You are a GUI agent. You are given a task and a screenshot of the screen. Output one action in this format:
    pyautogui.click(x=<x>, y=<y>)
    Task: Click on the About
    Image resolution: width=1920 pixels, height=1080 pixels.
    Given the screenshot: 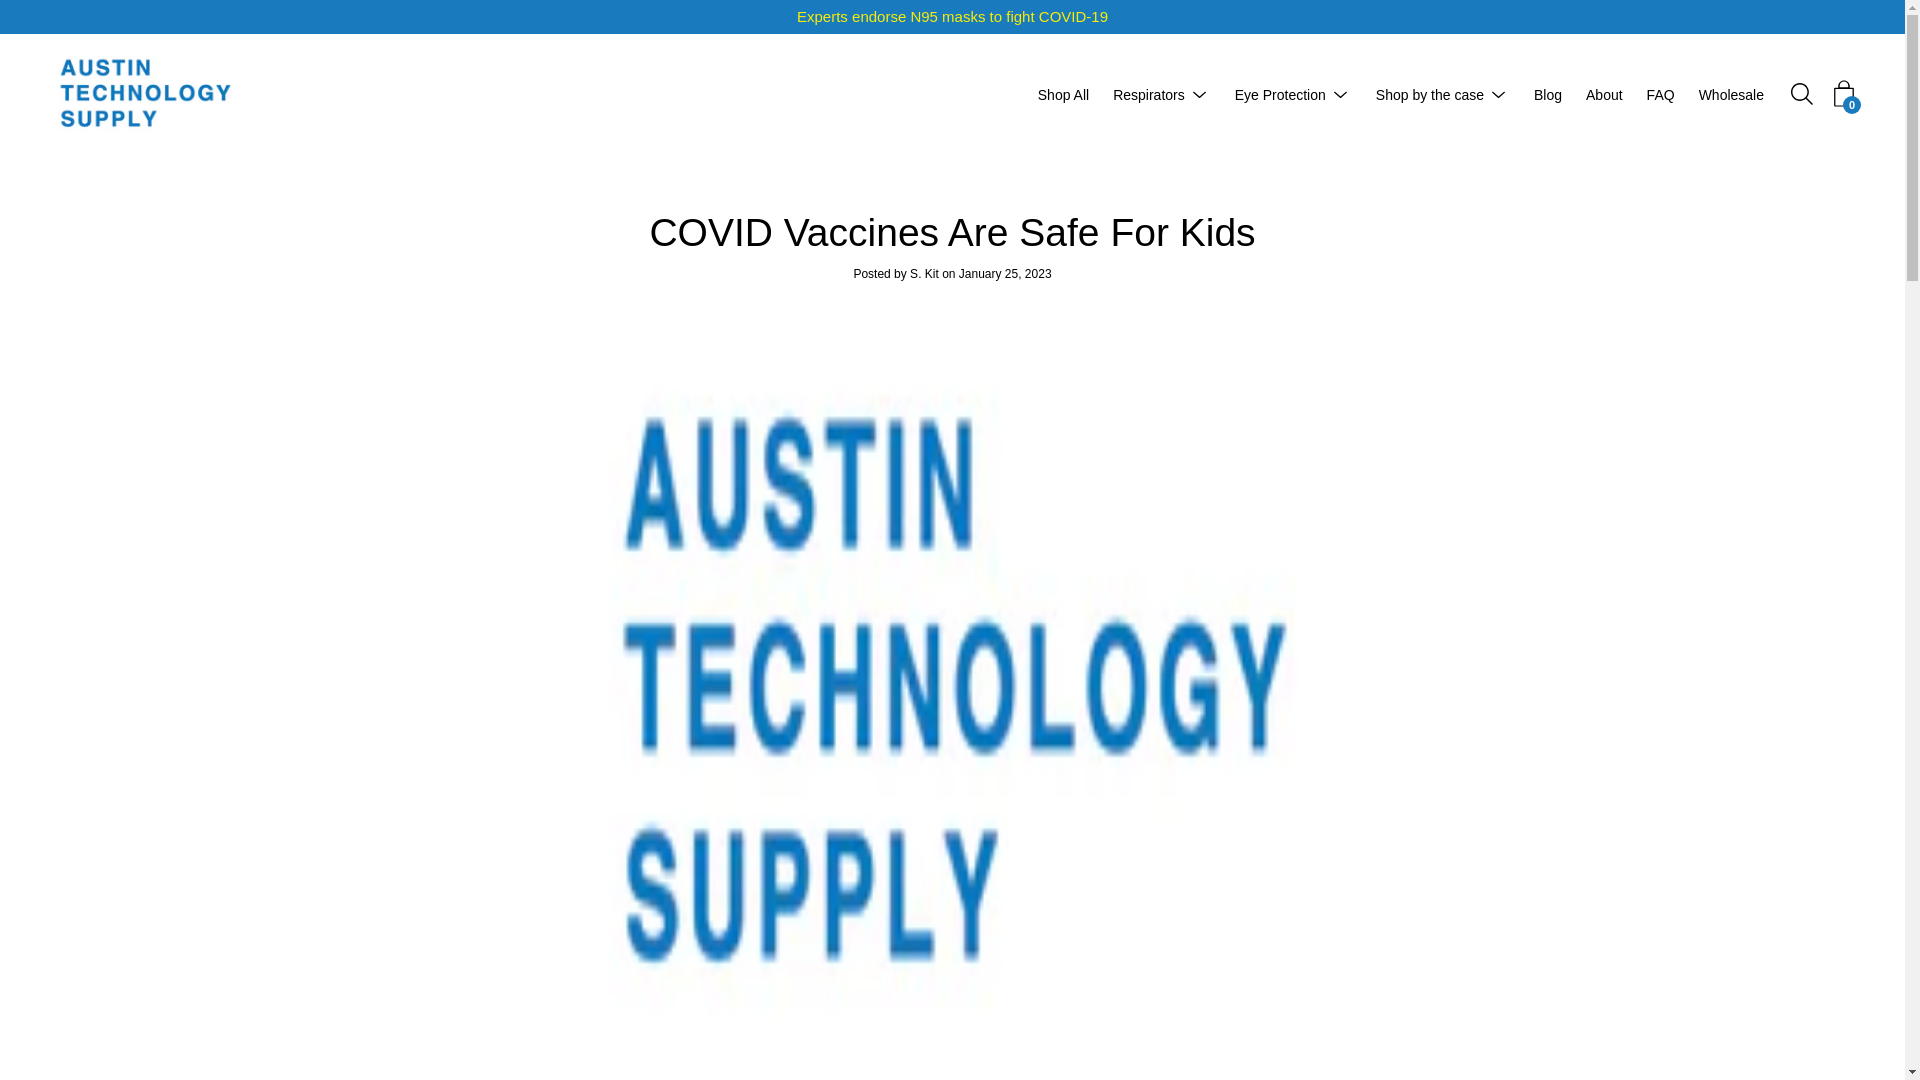 What is the action you would take?
    pyautogui.click(x=1604, y=94)
    